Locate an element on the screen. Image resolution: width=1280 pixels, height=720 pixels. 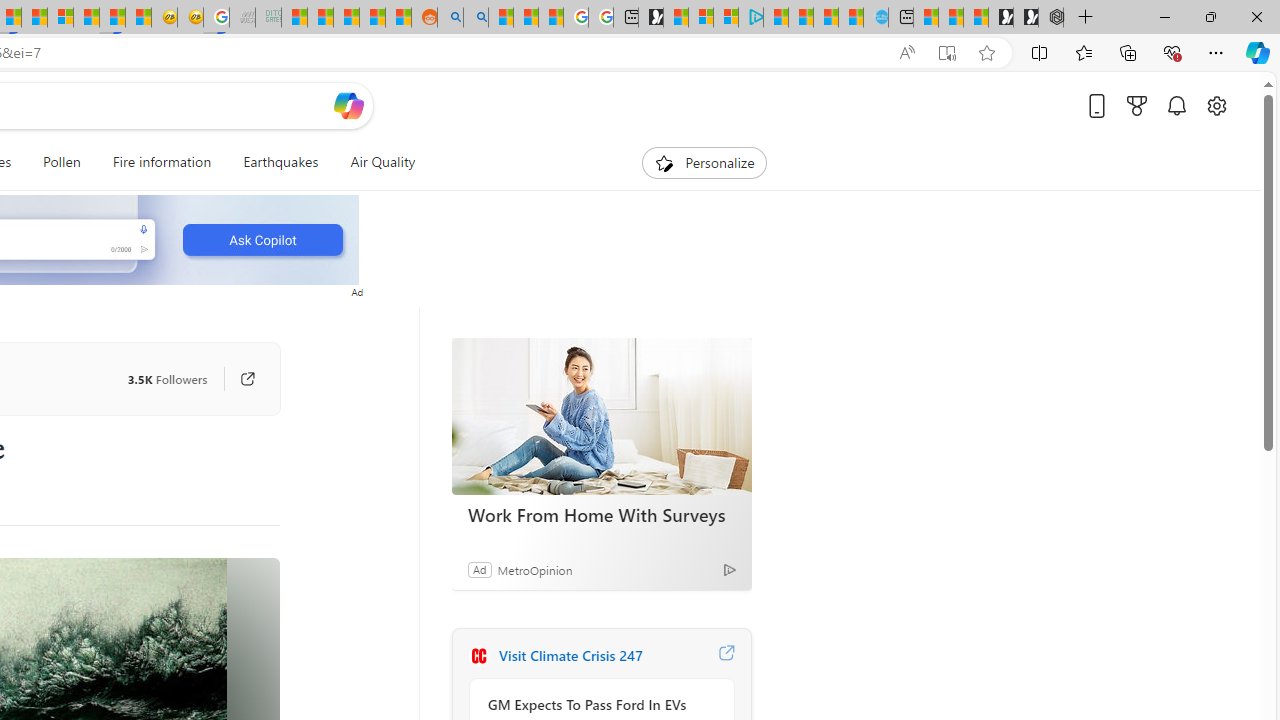
Air Quality is located at coordinates (375, 162).